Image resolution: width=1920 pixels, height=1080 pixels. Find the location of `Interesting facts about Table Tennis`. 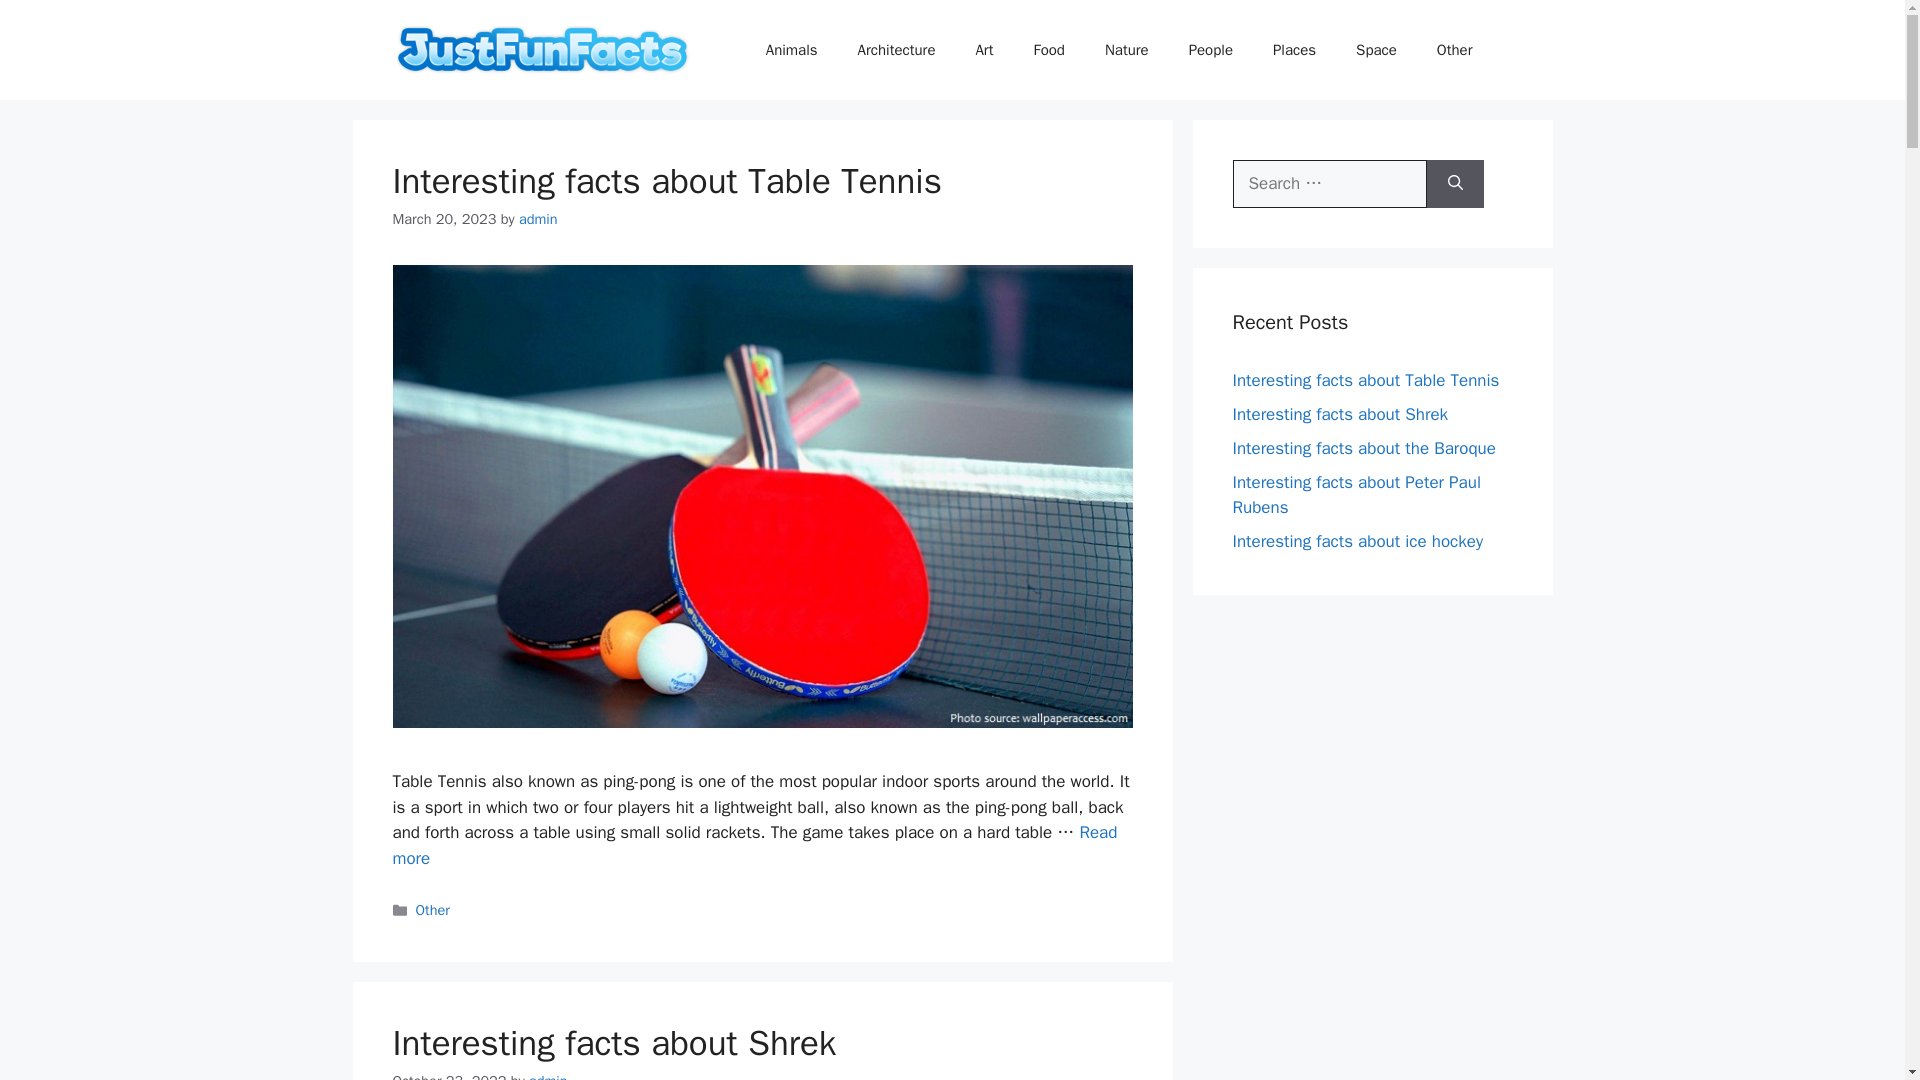

Interesting facts about Table Tennis is located at coordinates (666, 180).